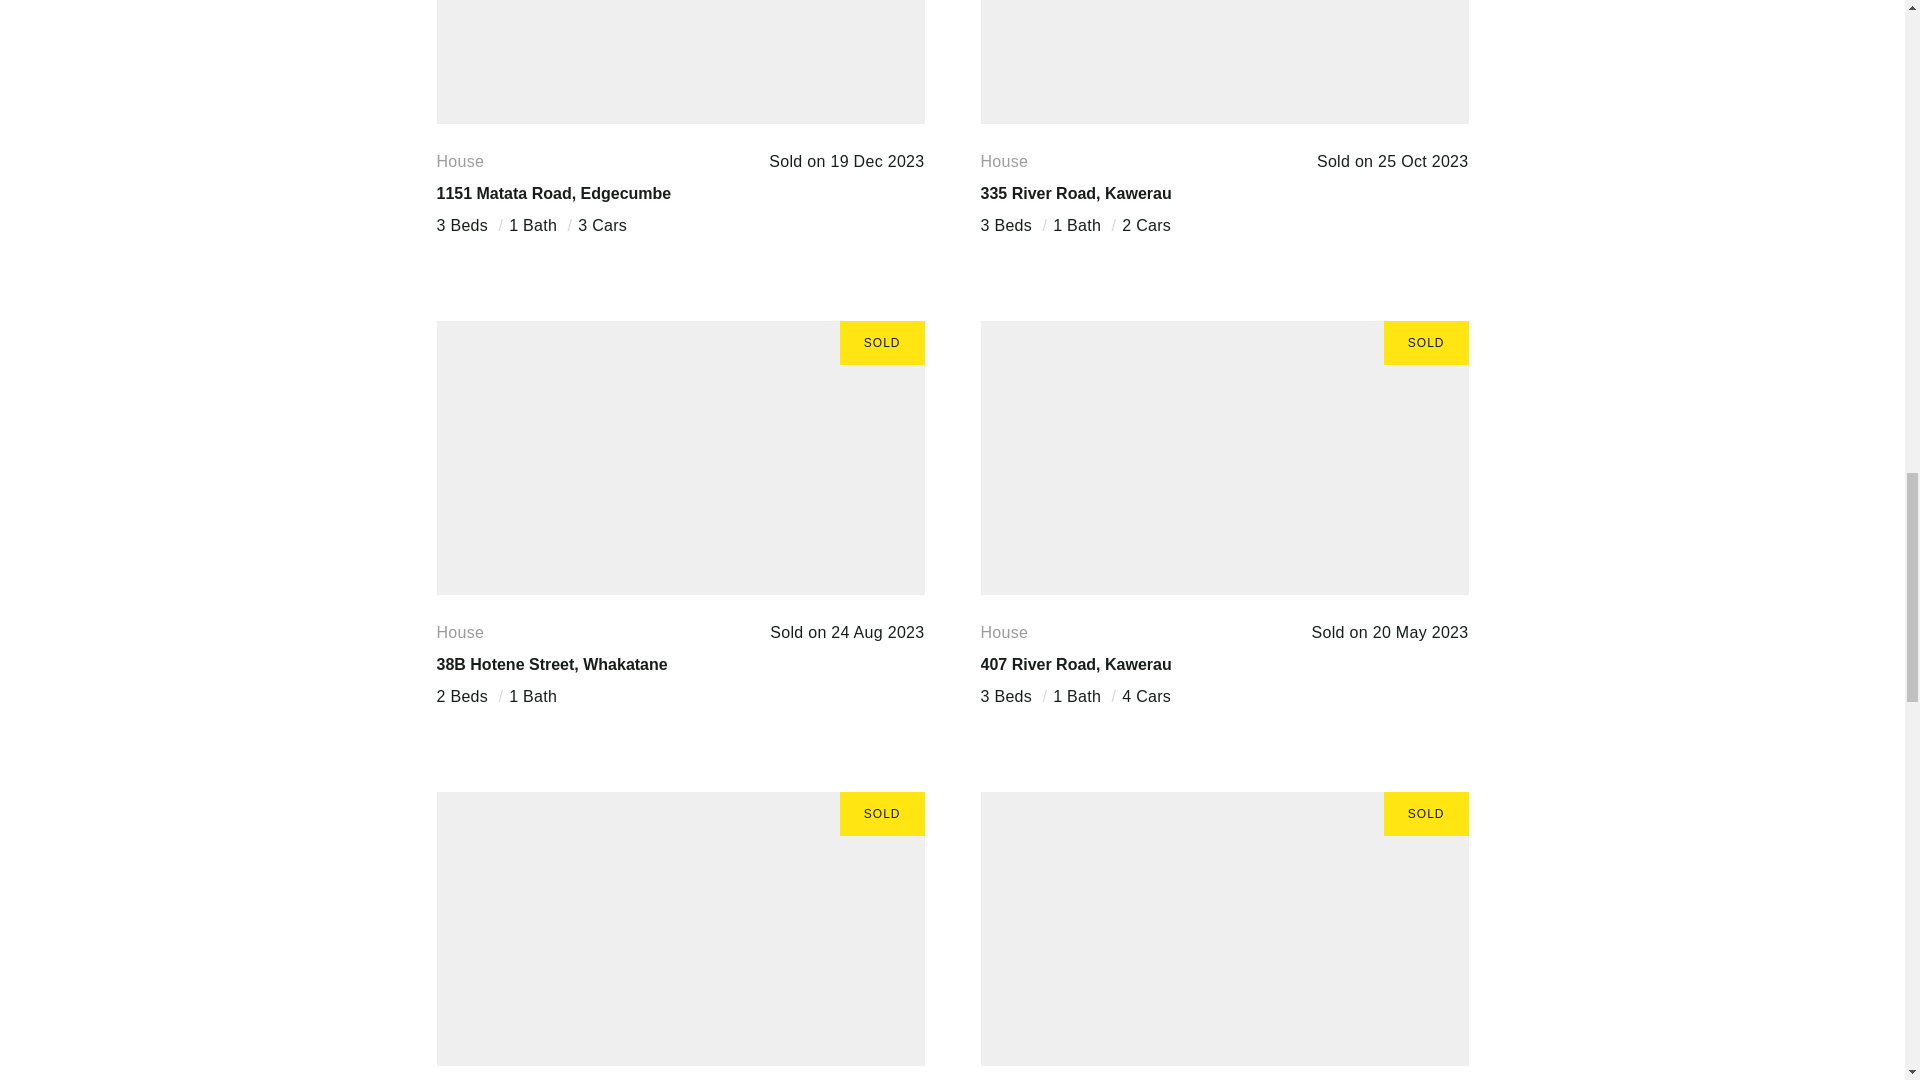 The height and width of the screenshot is (1080, 1920). I want to click on 407 River Road, Kawerau, so click(1075, 664).